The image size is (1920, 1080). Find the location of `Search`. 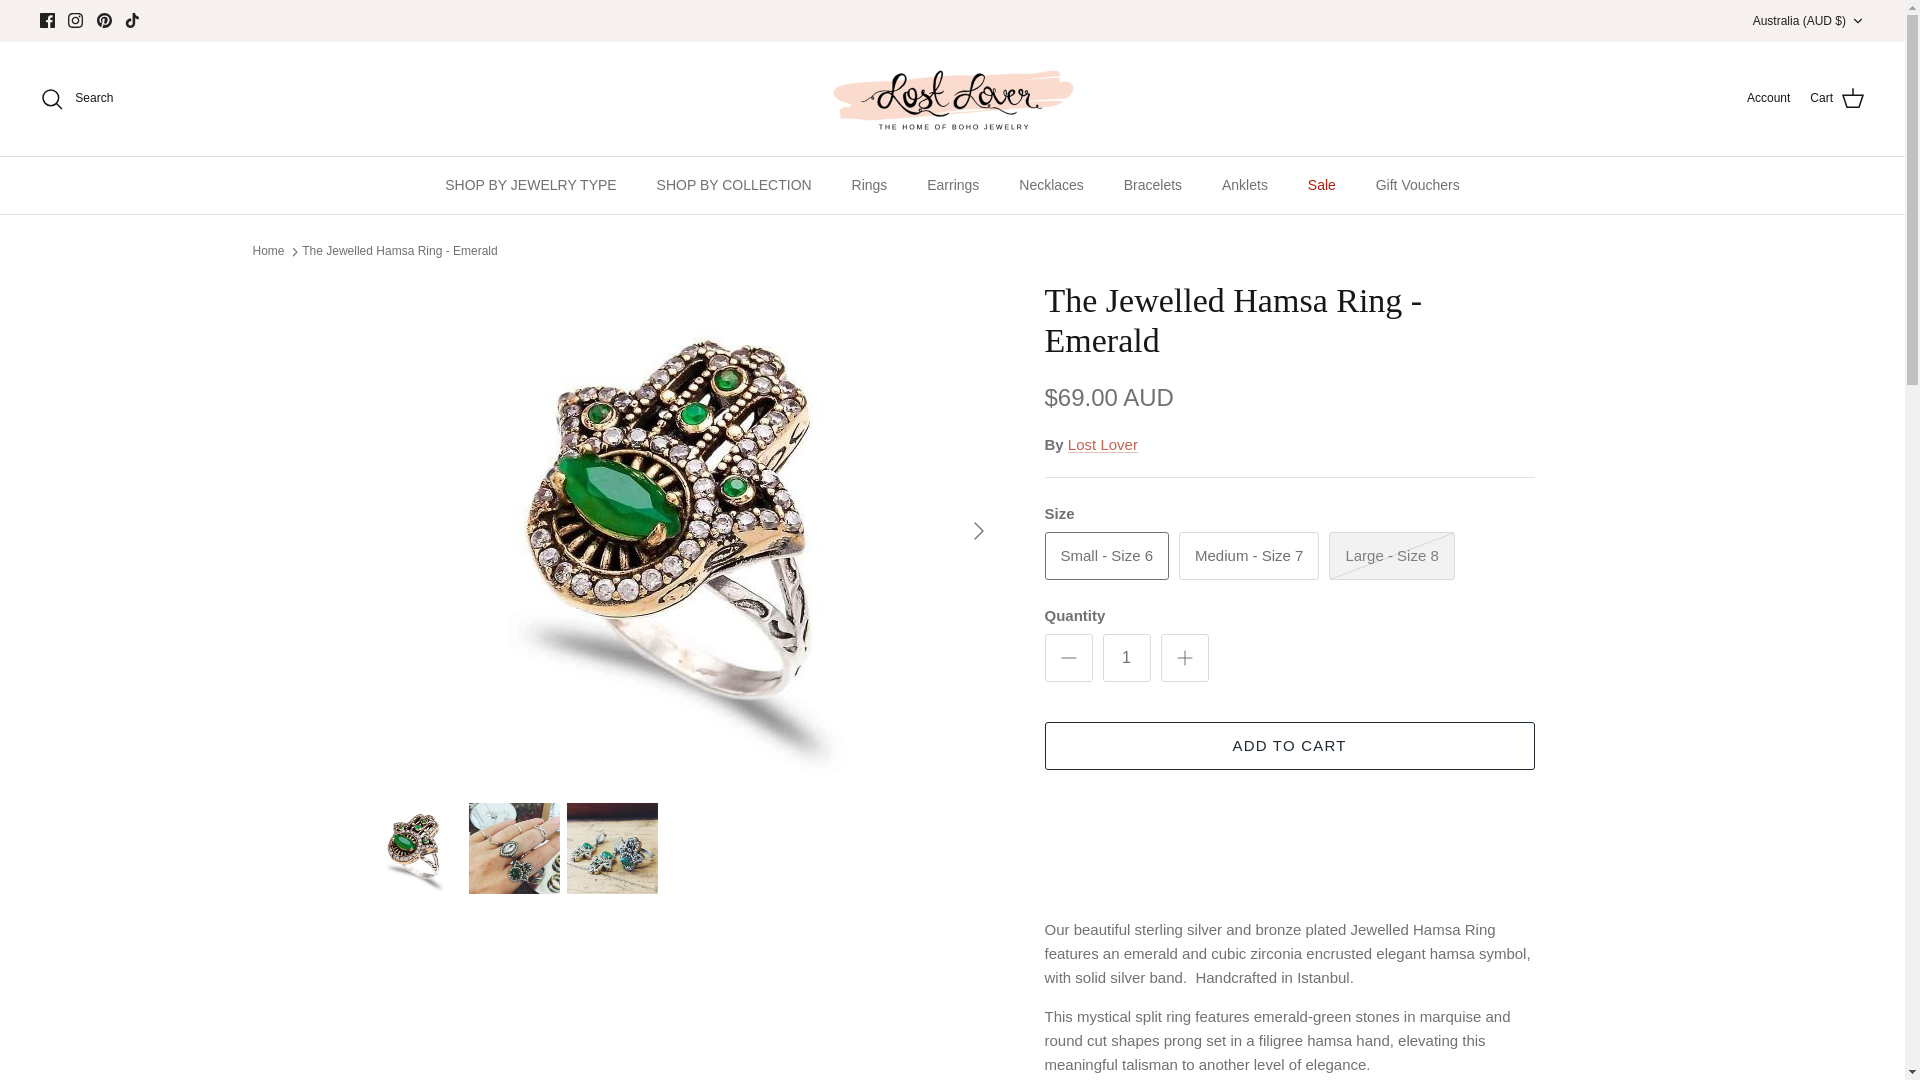

Search is located at coordinates (76, 99).